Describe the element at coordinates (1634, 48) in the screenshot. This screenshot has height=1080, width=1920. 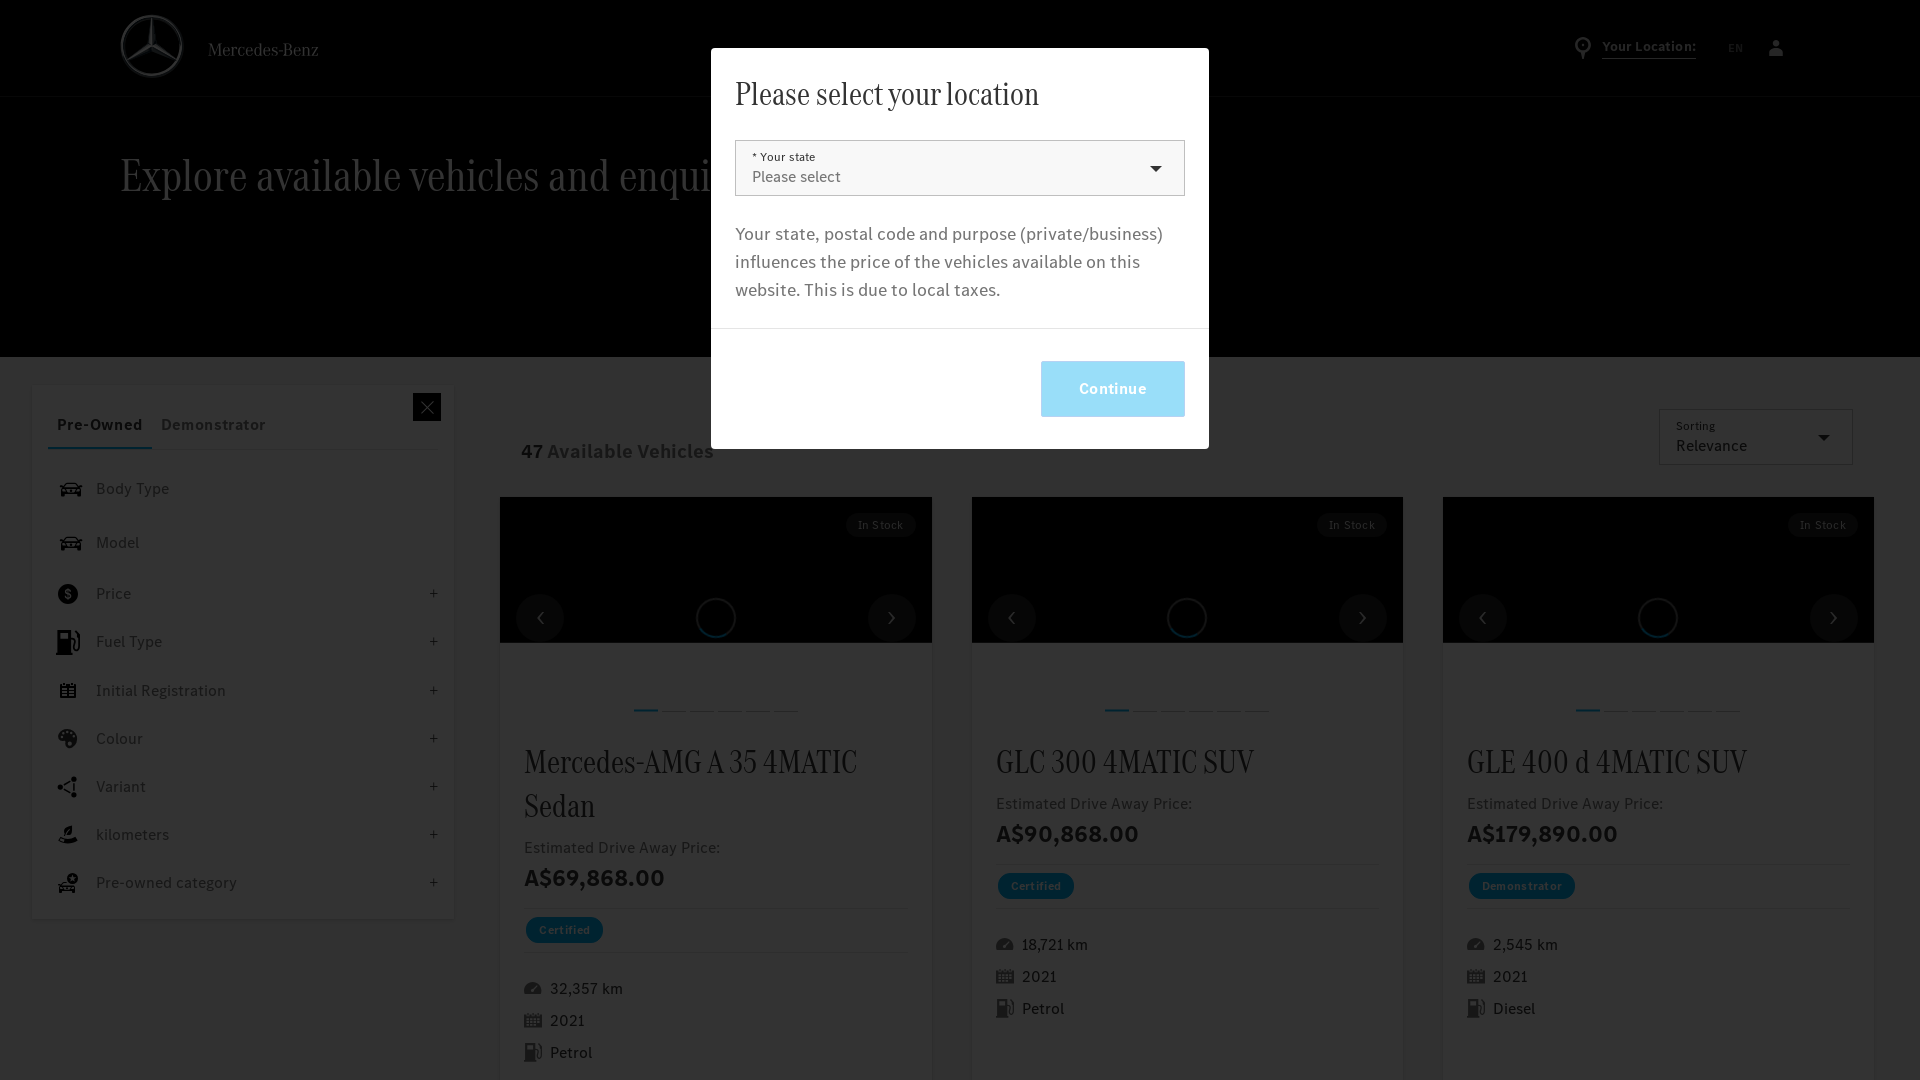
I see `Your Location:` at that location.